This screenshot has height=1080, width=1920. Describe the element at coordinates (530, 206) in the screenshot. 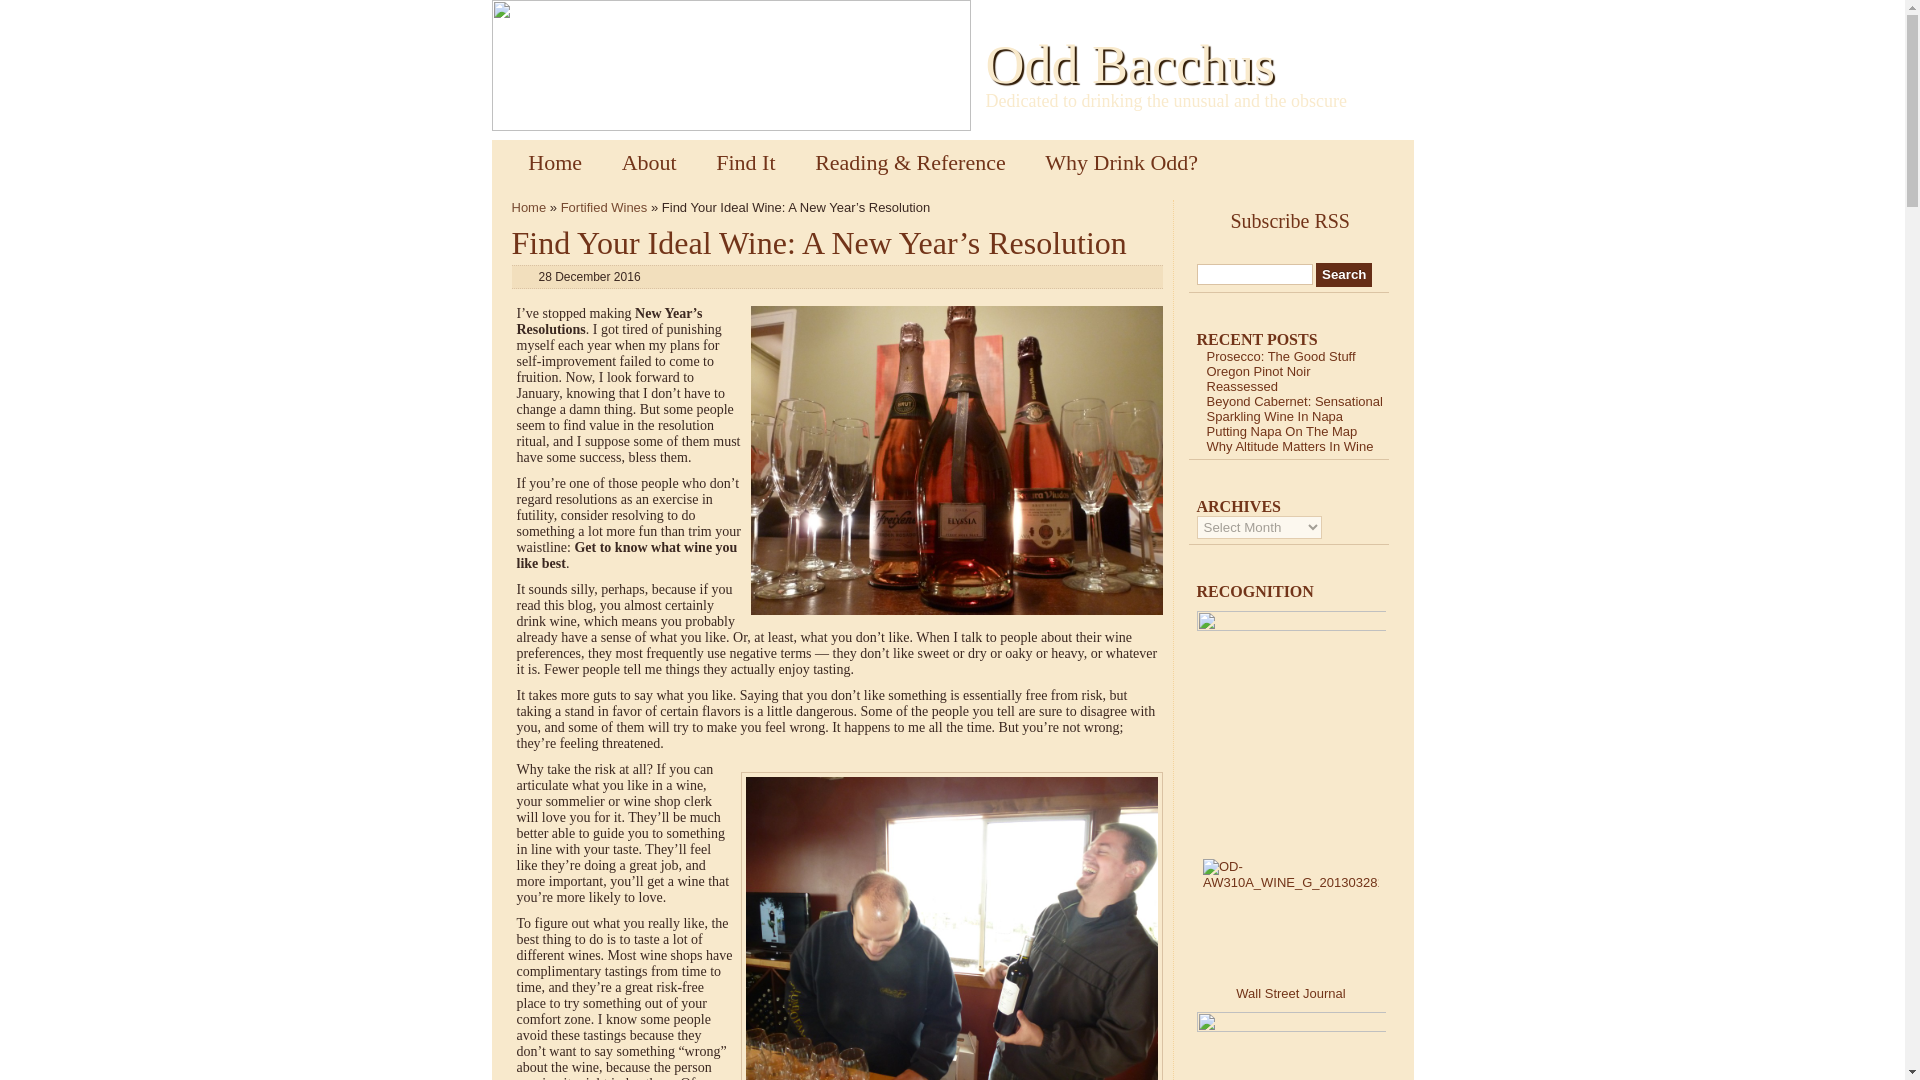

I see `Home` at that location.